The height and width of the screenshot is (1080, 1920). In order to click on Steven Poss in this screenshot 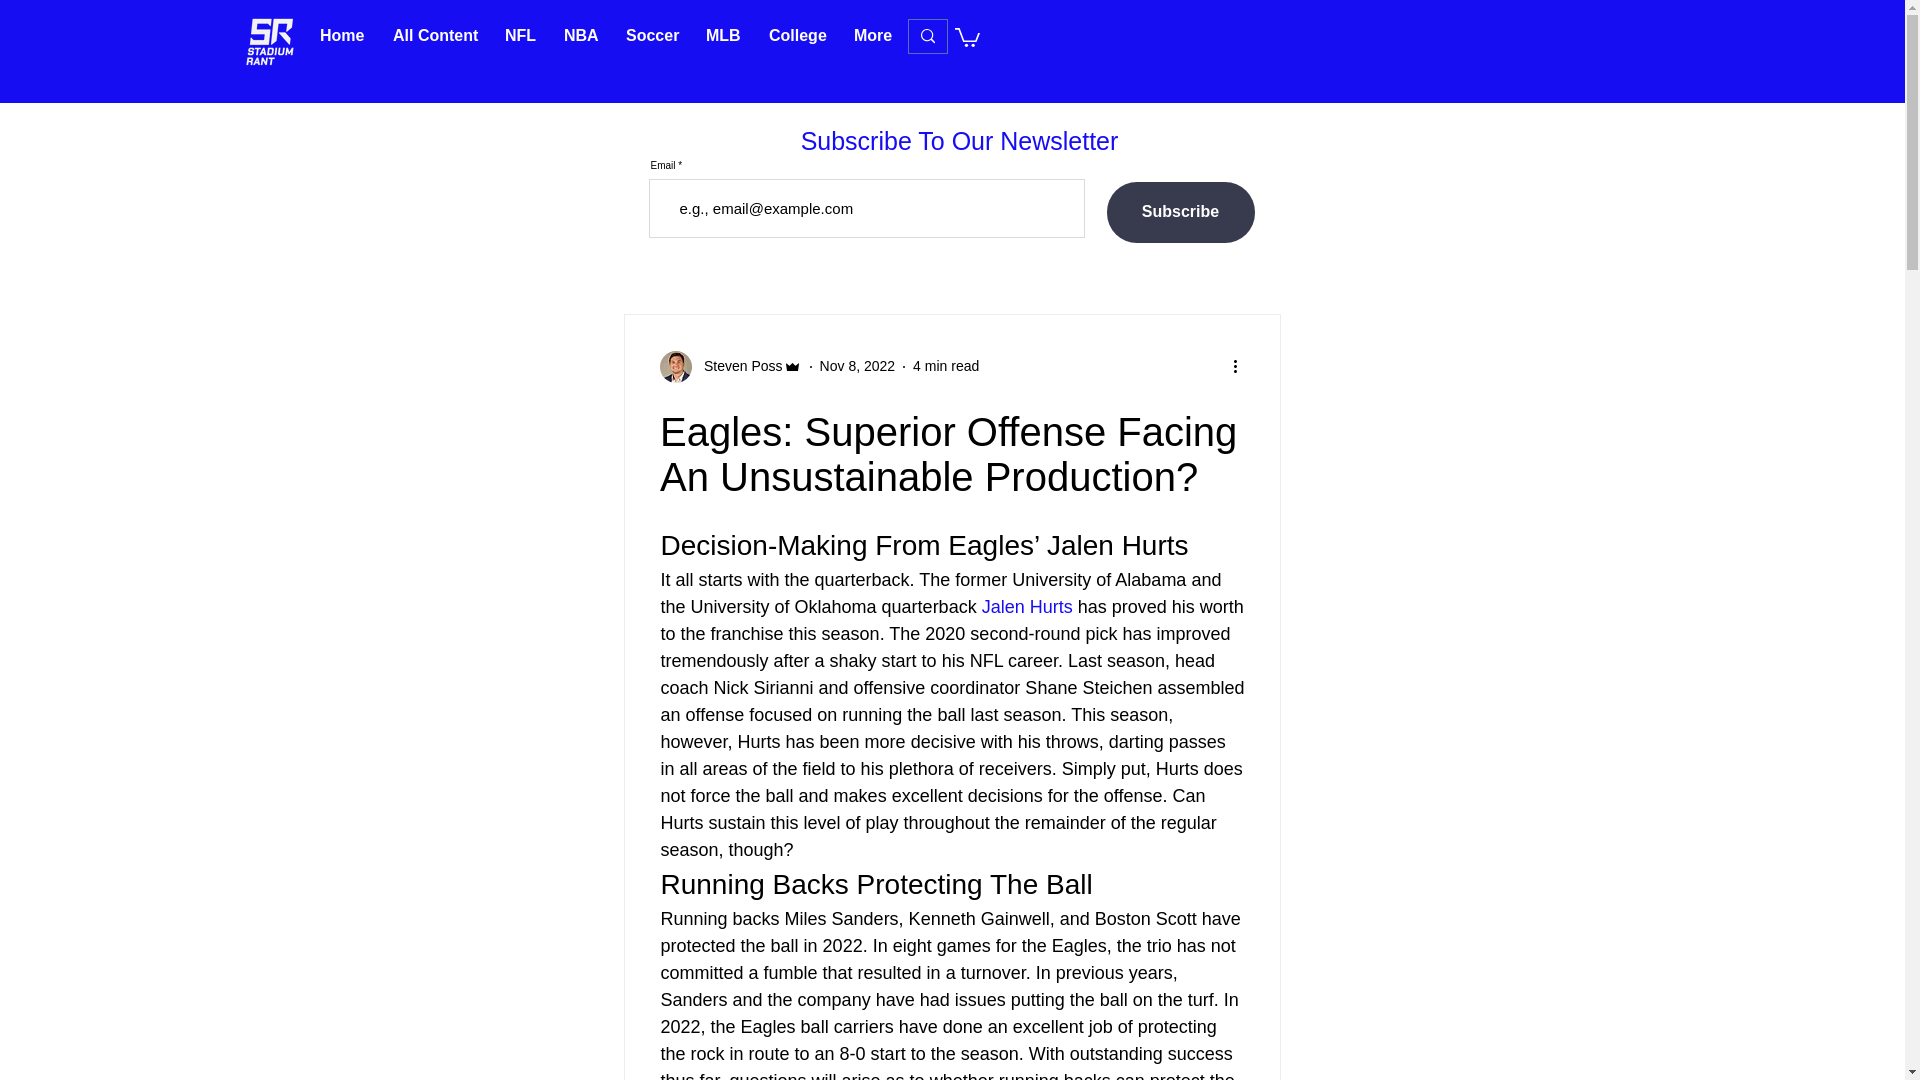, I will do `click(731, 367)`.